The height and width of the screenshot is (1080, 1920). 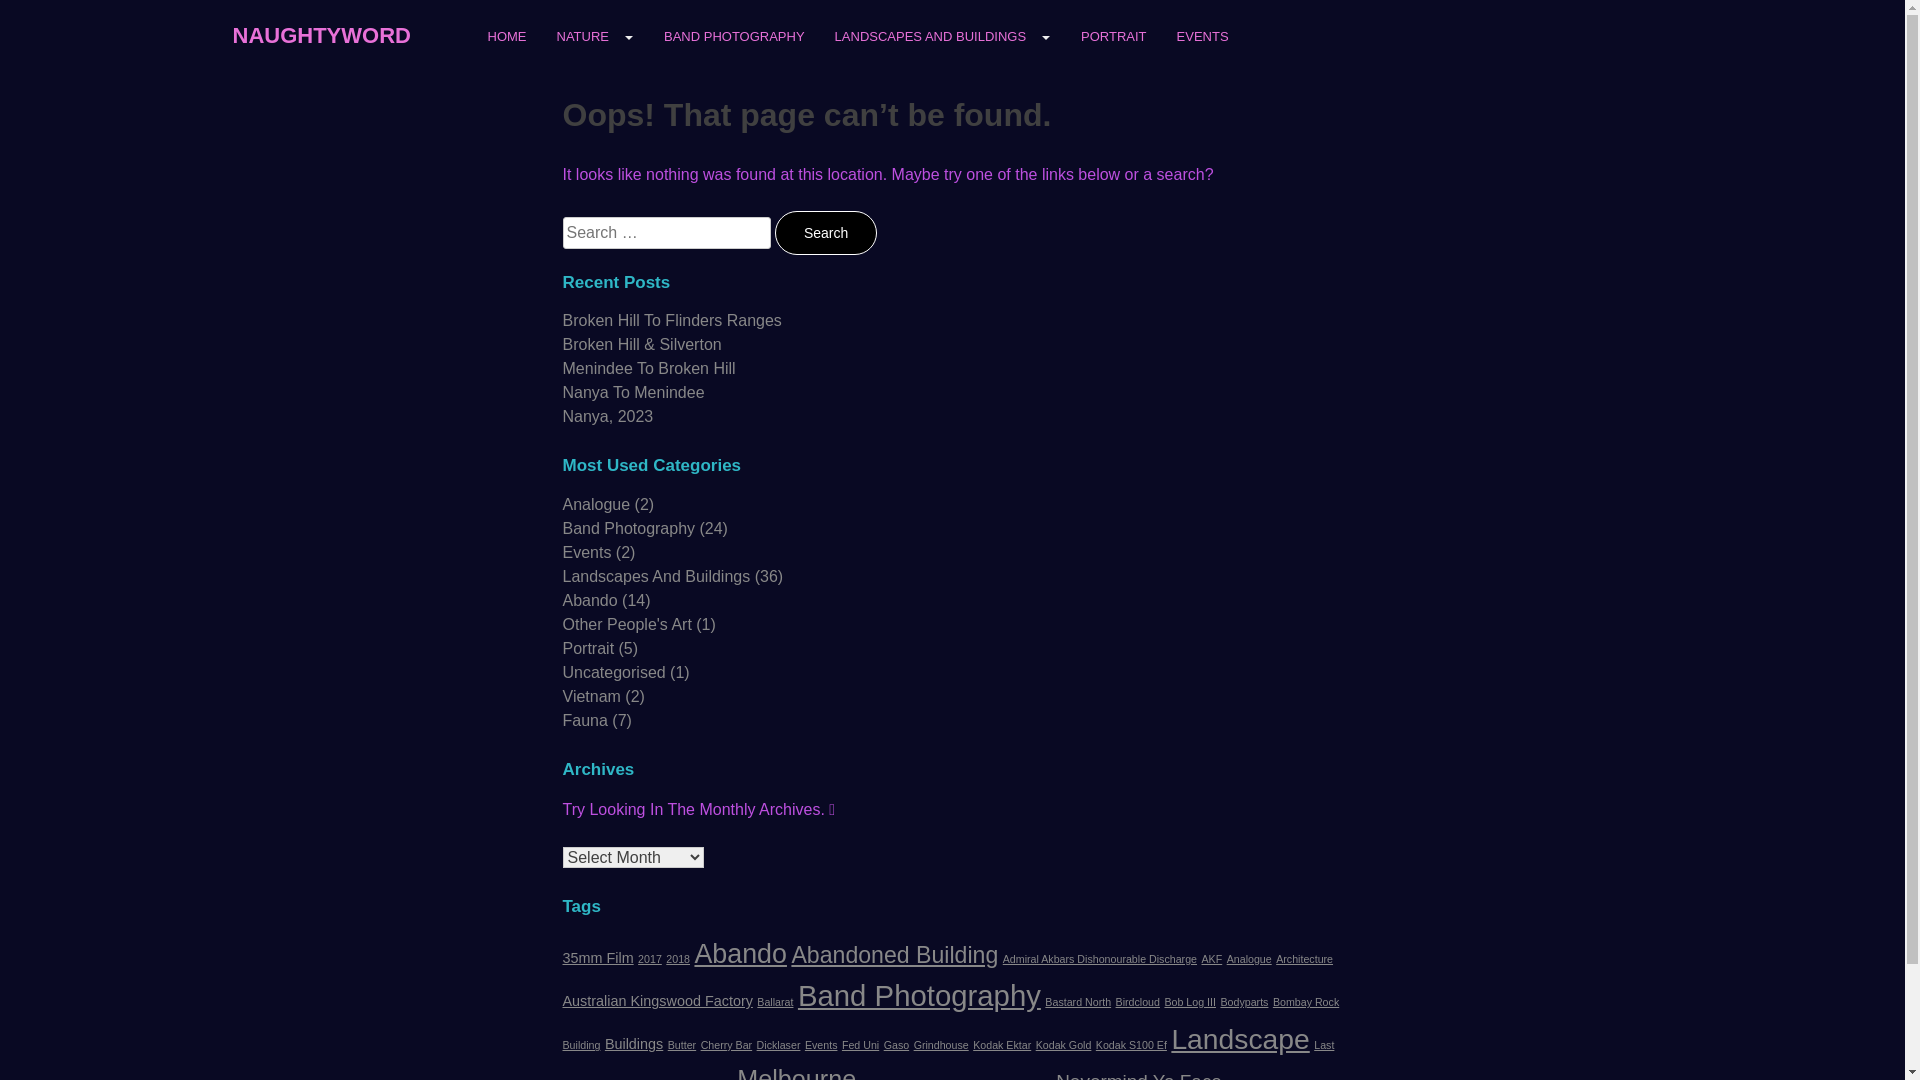 I want to click on NATURE, so click(x=596, y=36).